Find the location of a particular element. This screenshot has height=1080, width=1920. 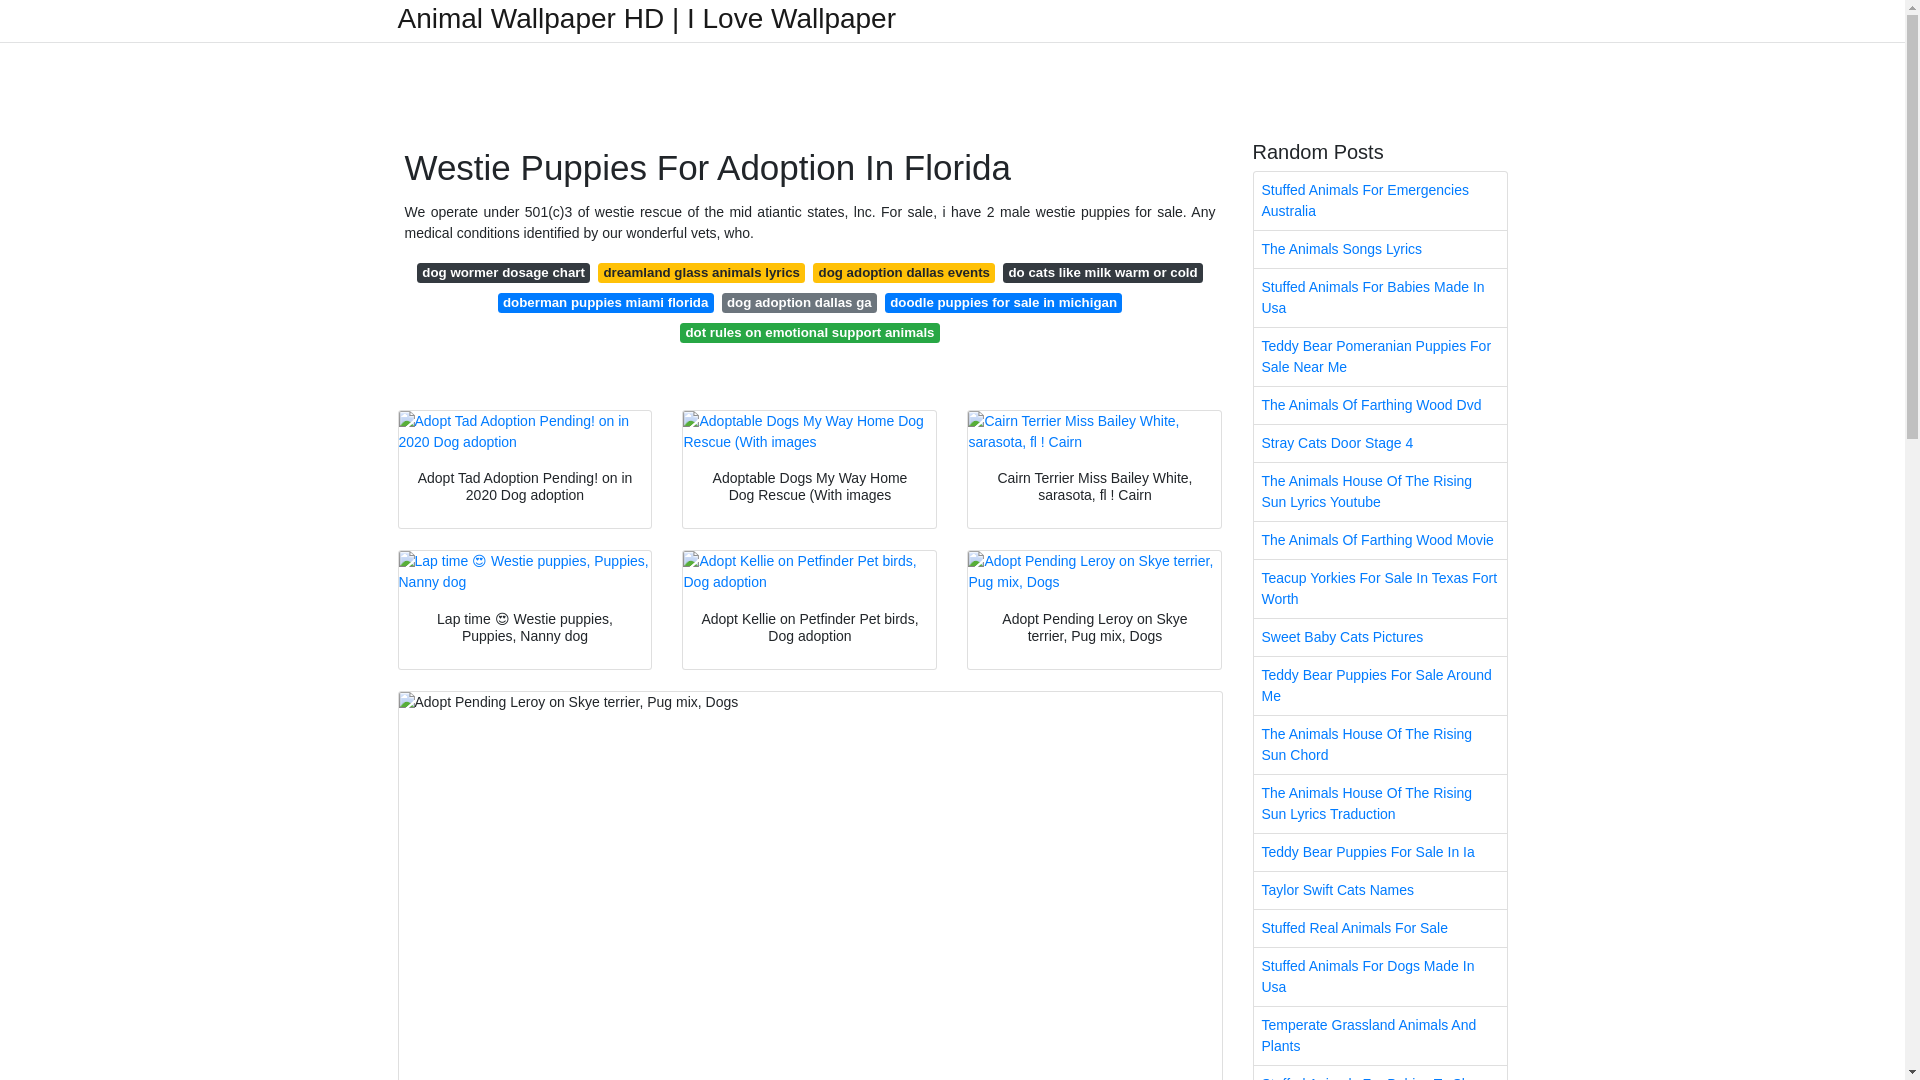

The Animals Of Farthing Wood Movie is located at coordinates (1380, 540).